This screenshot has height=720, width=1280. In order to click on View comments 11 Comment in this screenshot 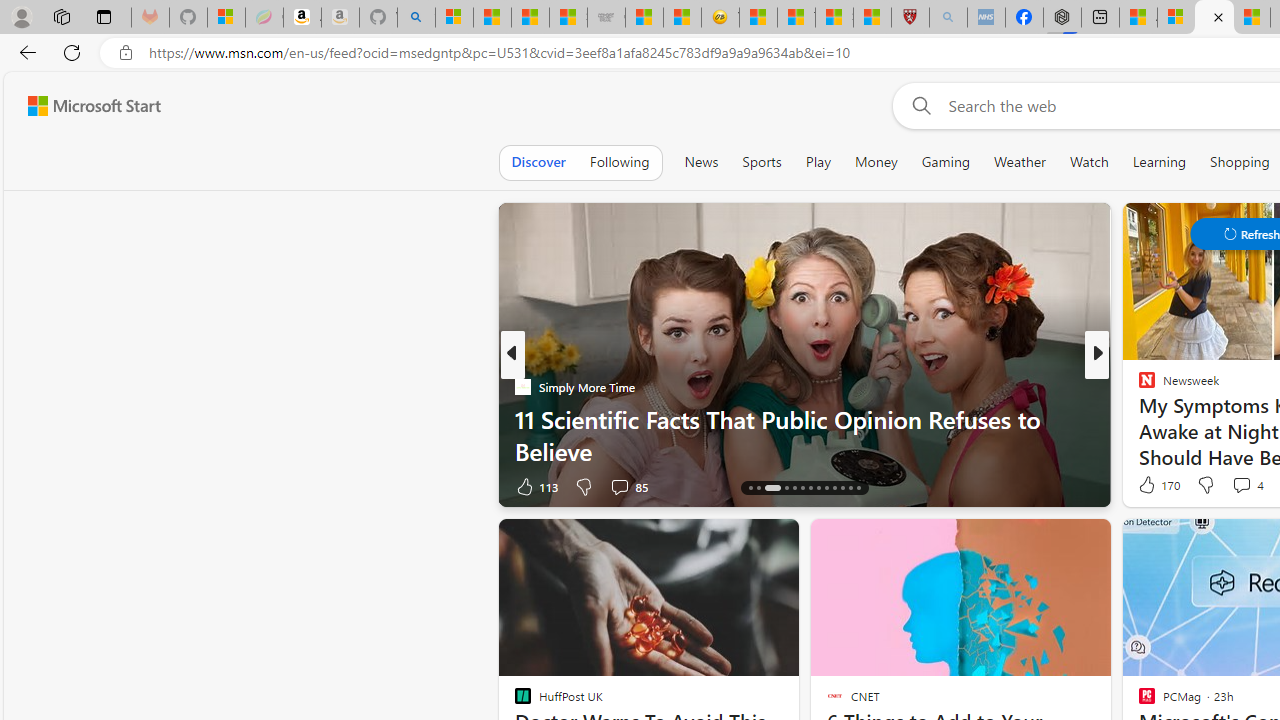, I will do `click(1244, 486)`.